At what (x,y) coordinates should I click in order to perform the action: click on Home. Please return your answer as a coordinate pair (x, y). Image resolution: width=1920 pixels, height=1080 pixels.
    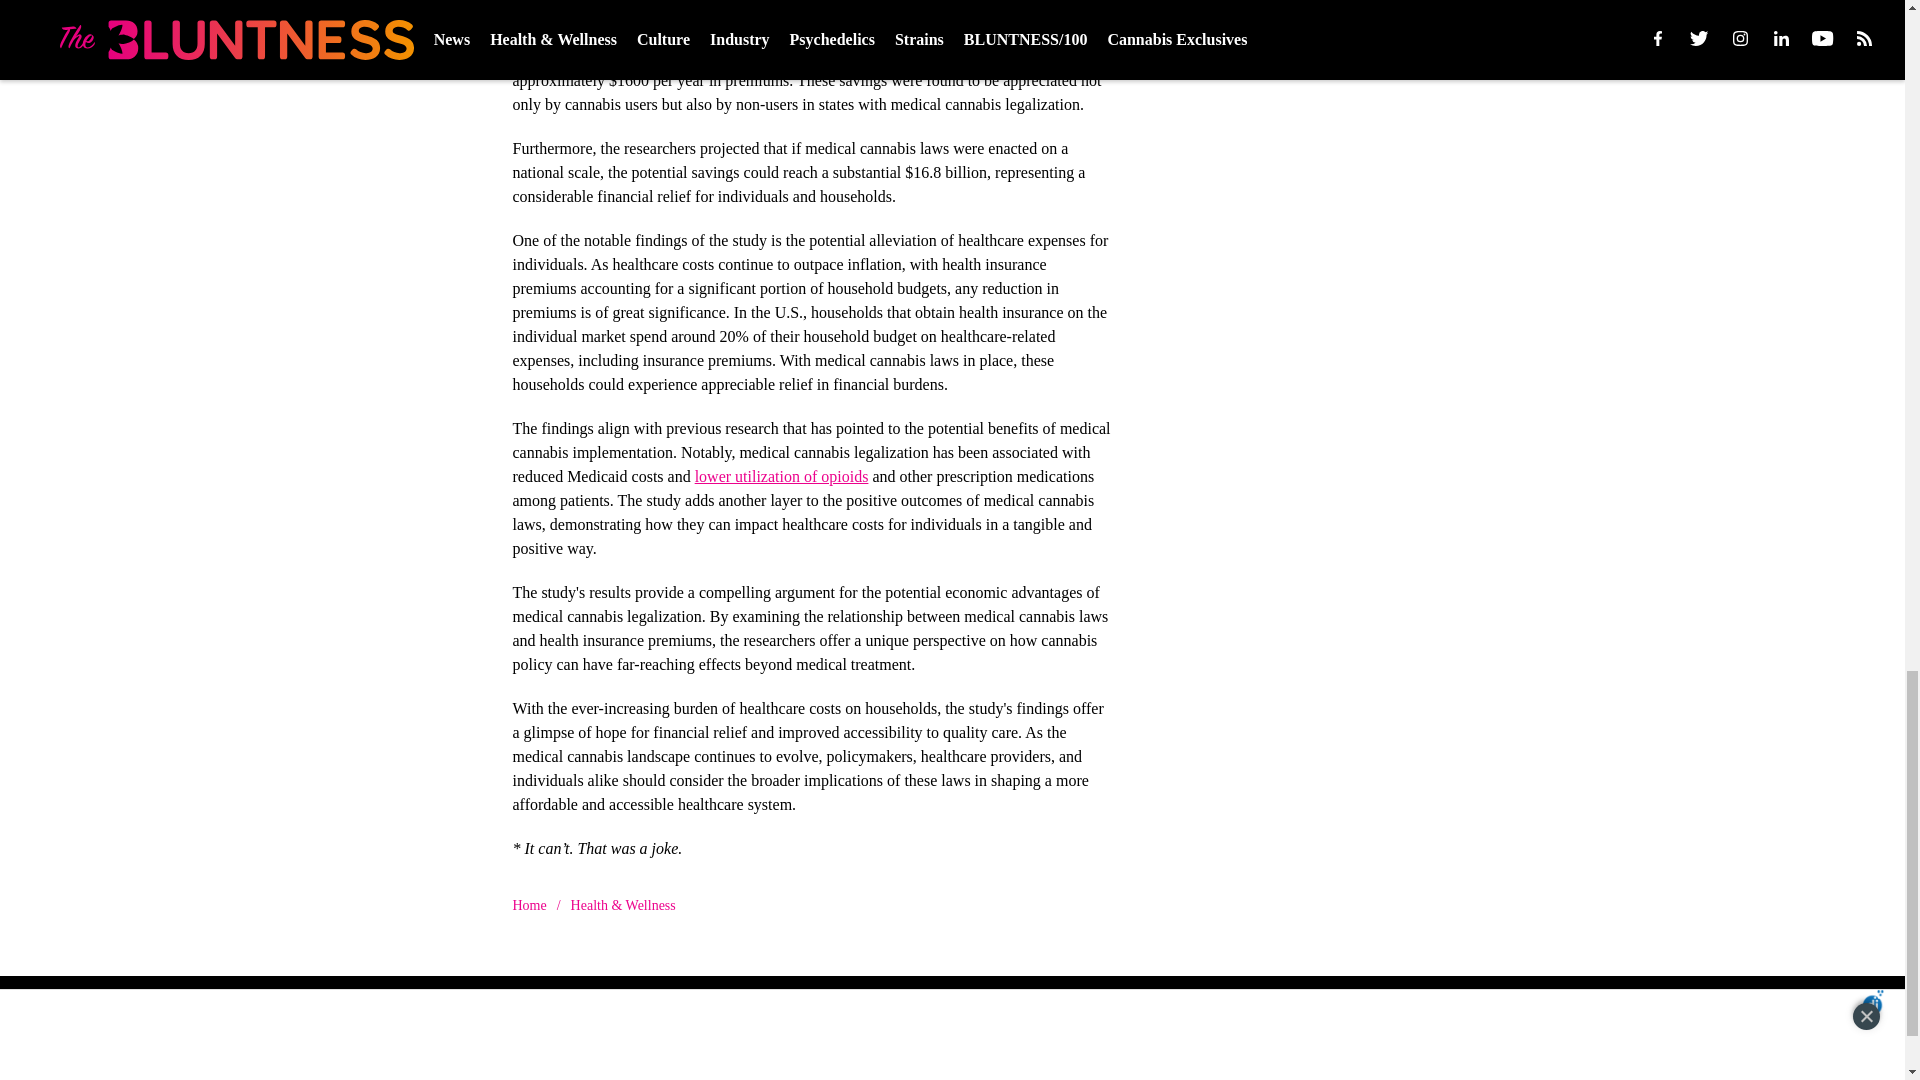
    Looking at the image, I should click on (528, 904).